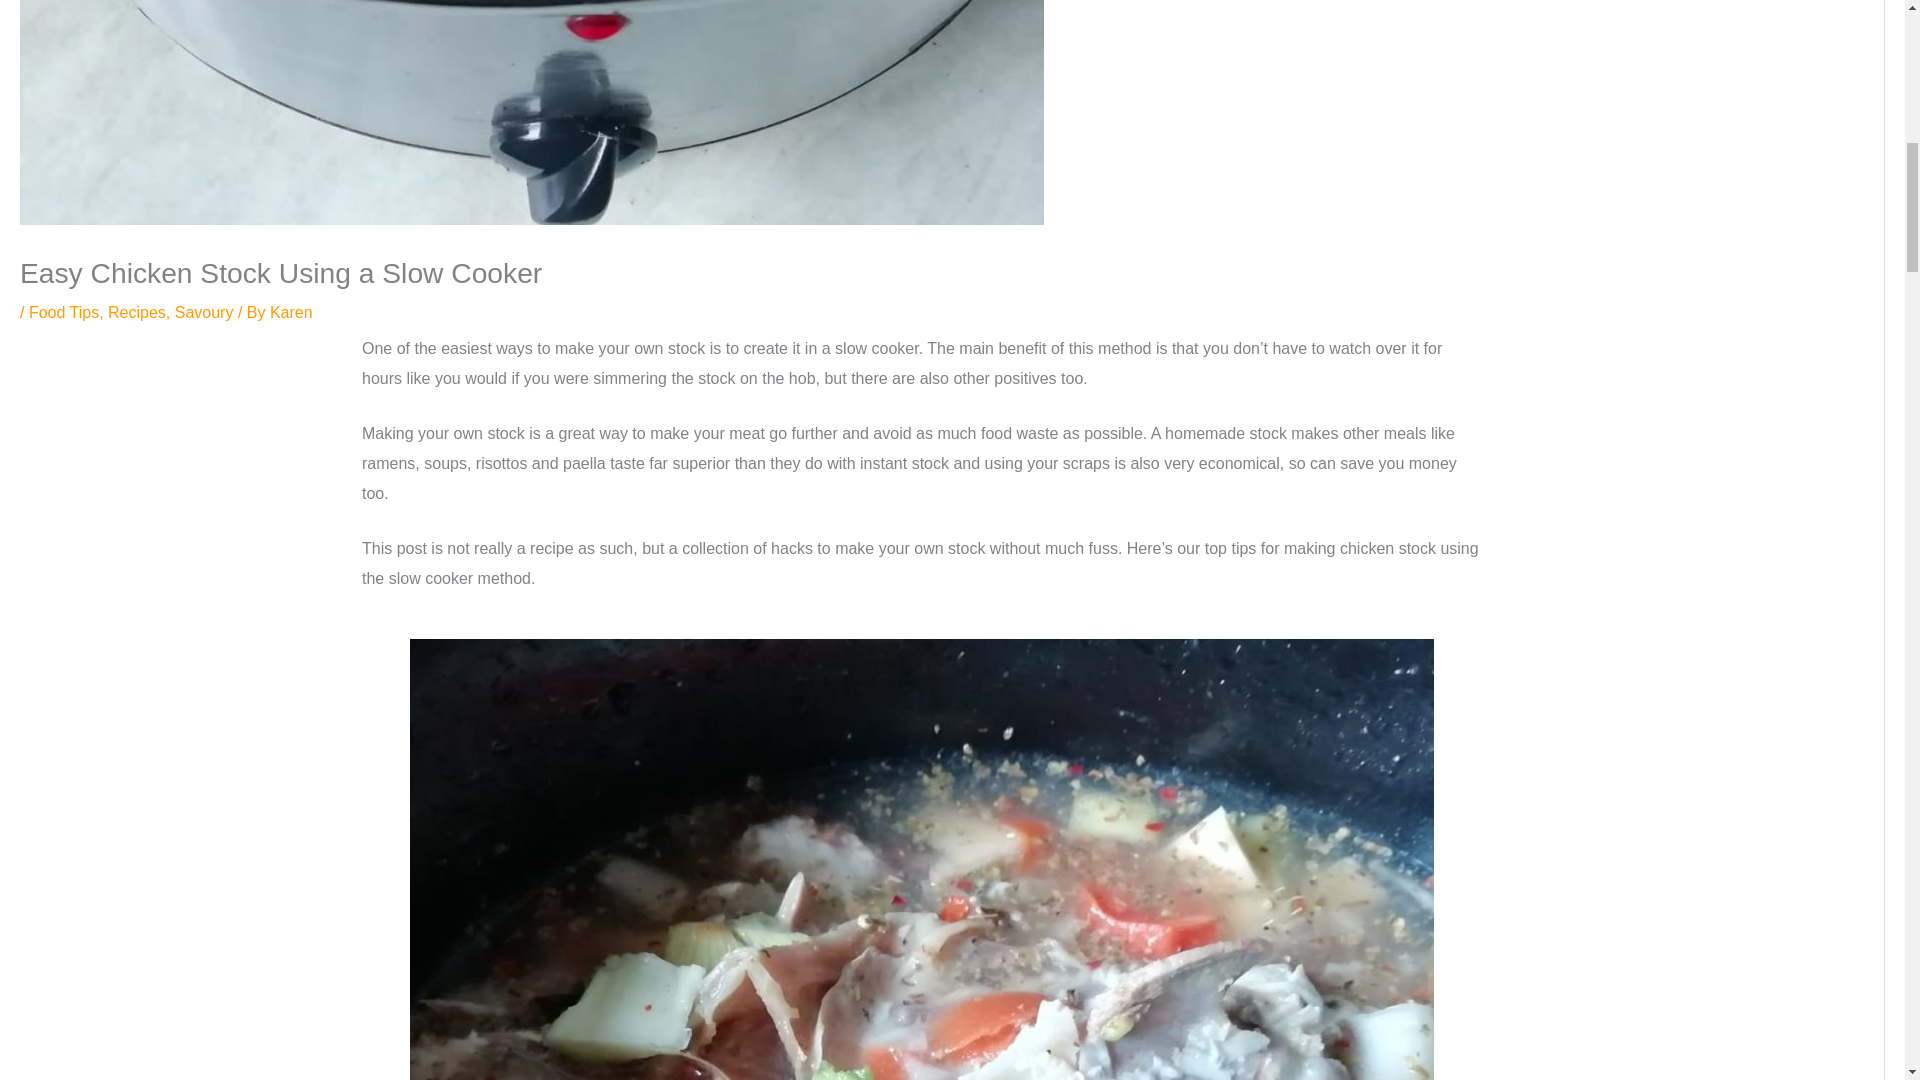  Describe the element at coordinates (64, 312) in the screenshot. I see `Food Tips` at that location.